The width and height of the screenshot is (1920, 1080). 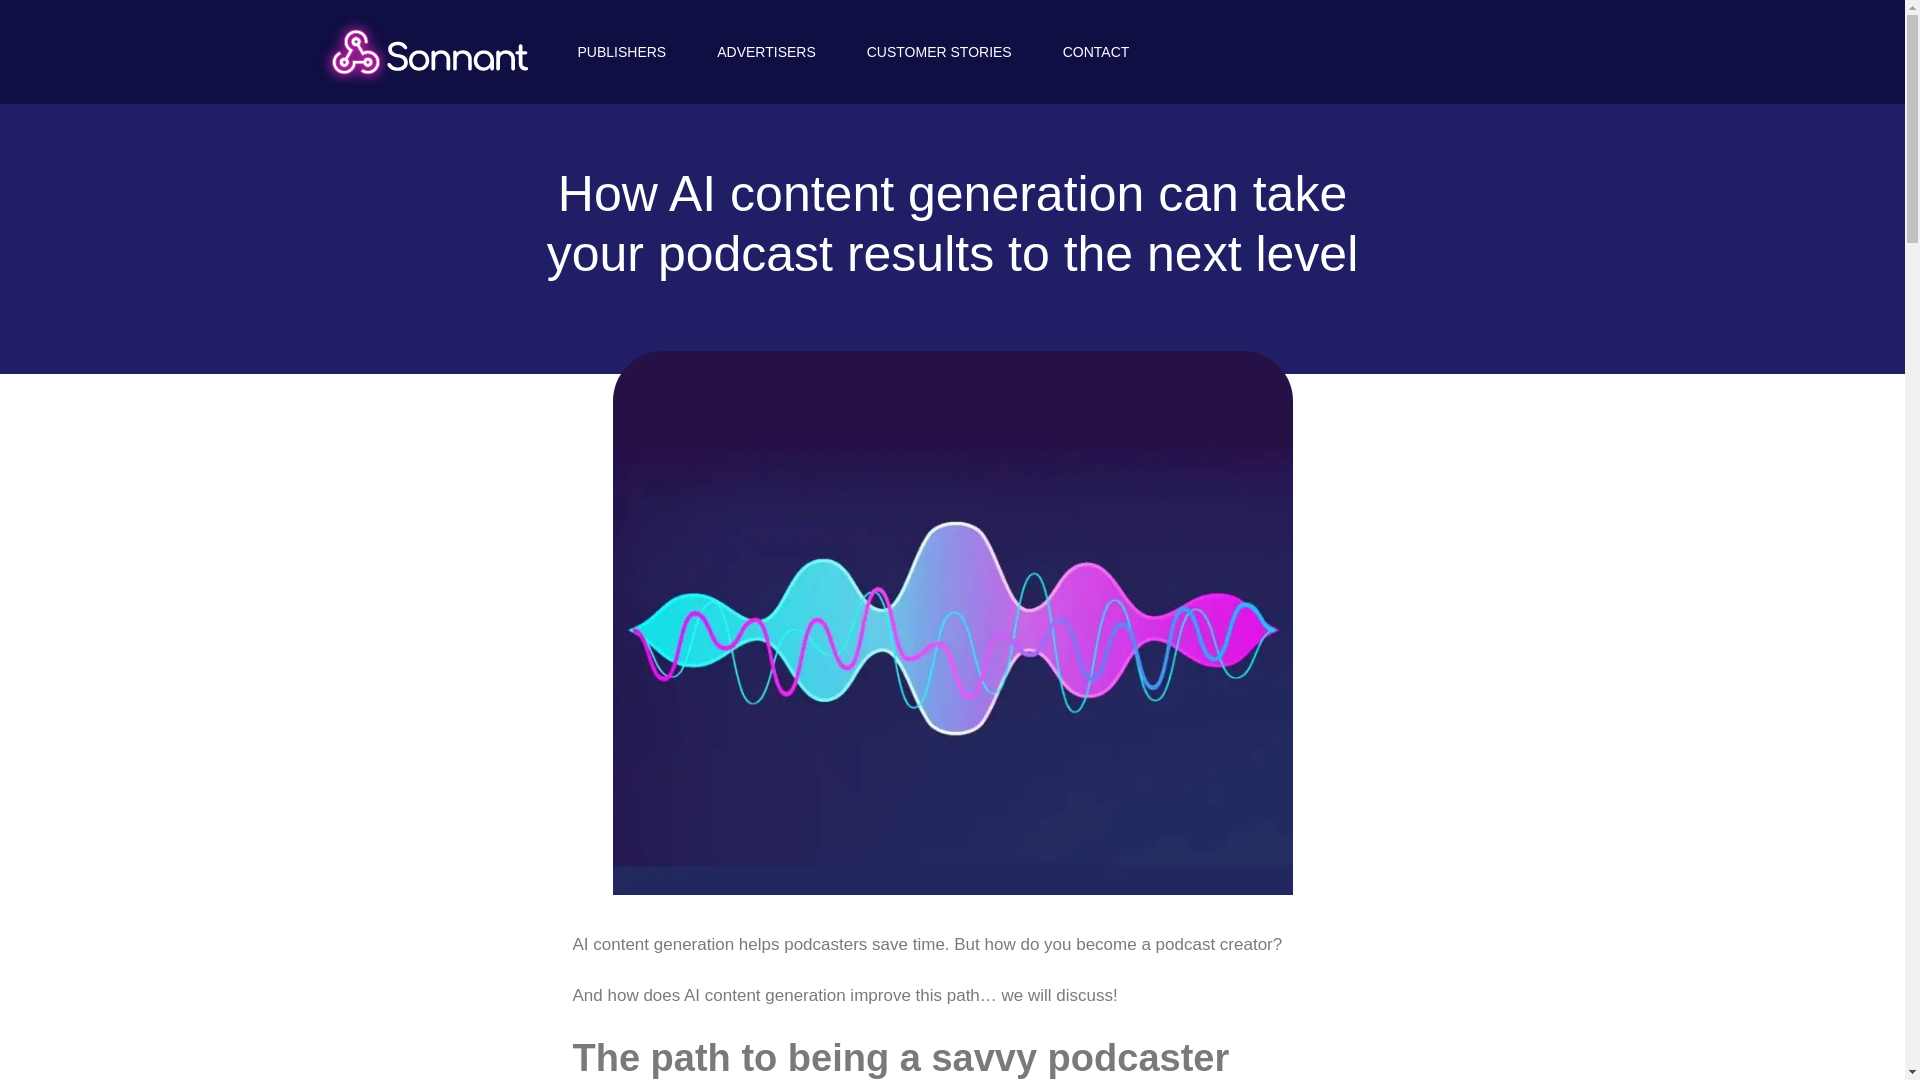 I want to click on PUBLISHERS, so click(x=622, y=52).